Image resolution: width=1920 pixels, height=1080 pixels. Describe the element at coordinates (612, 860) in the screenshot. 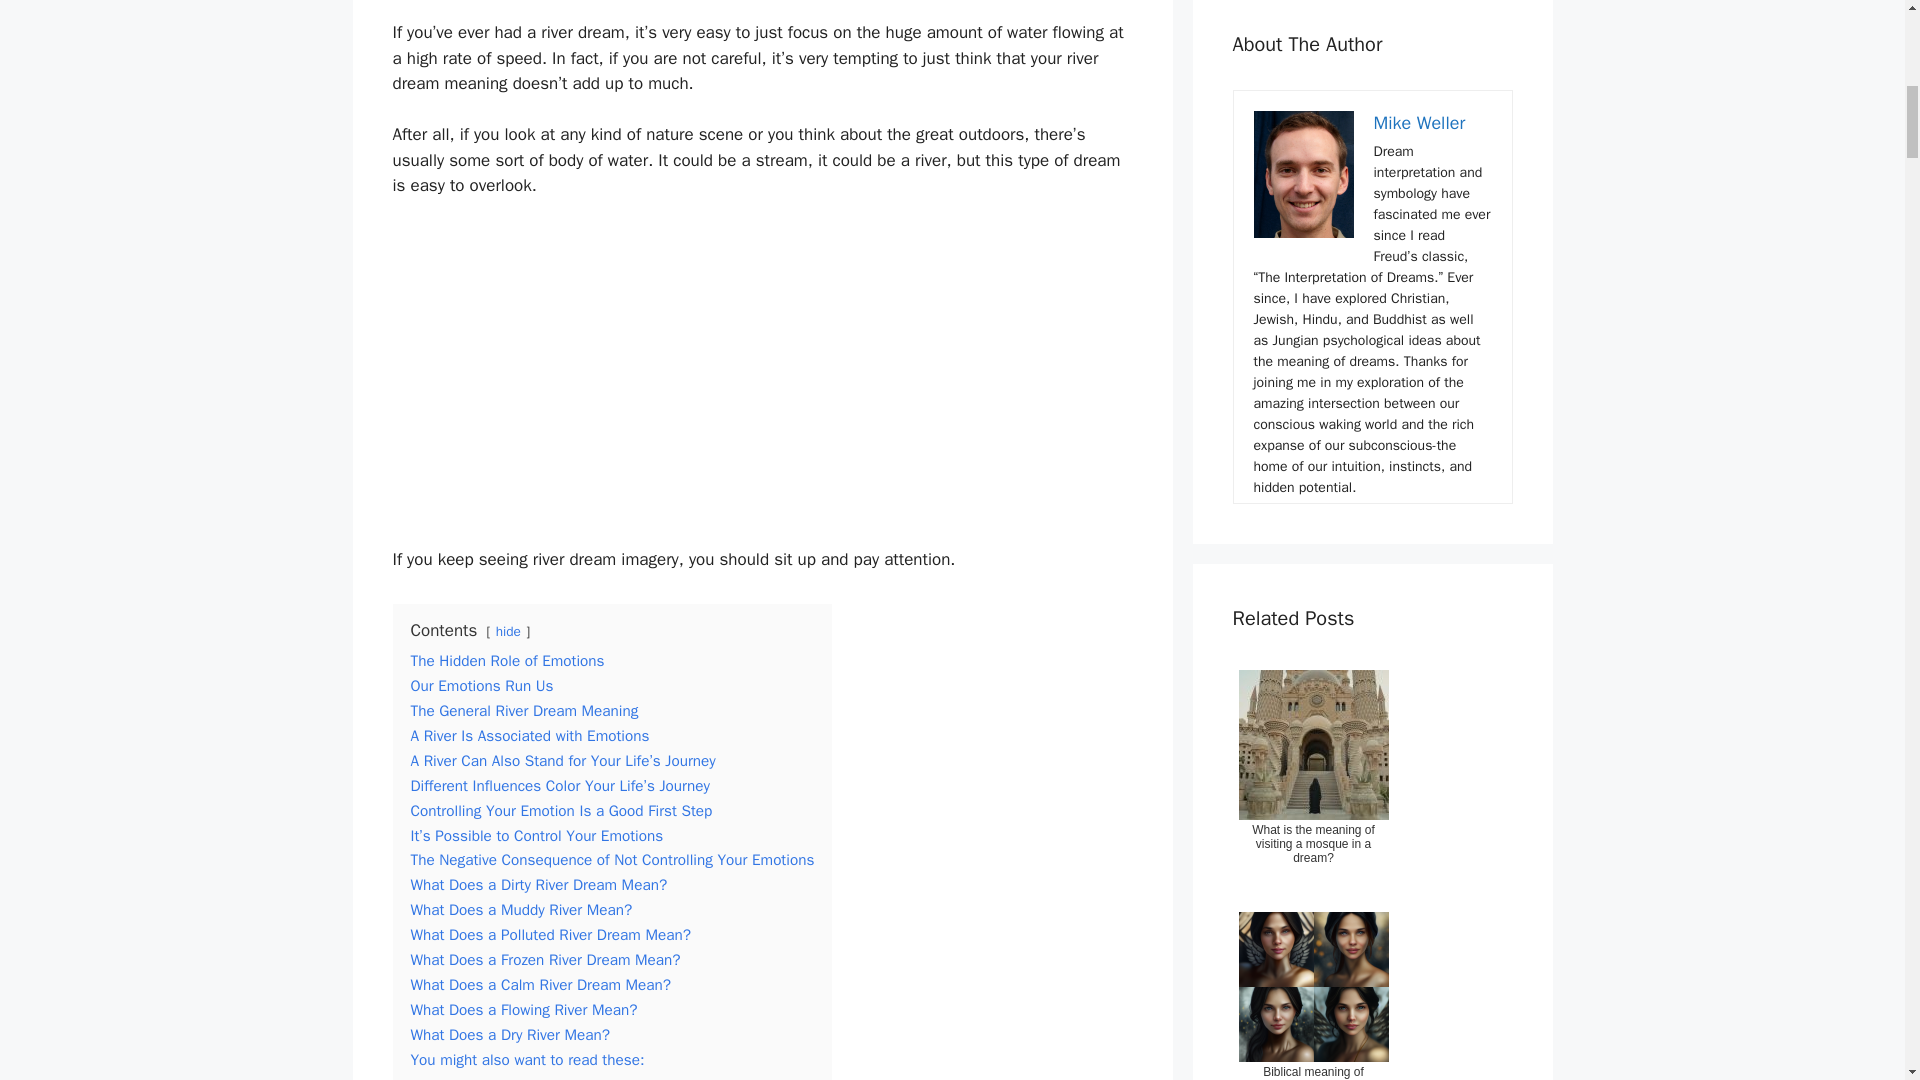

I see `The Negative Consequence of Not Controlling Your Emotions` at that location.